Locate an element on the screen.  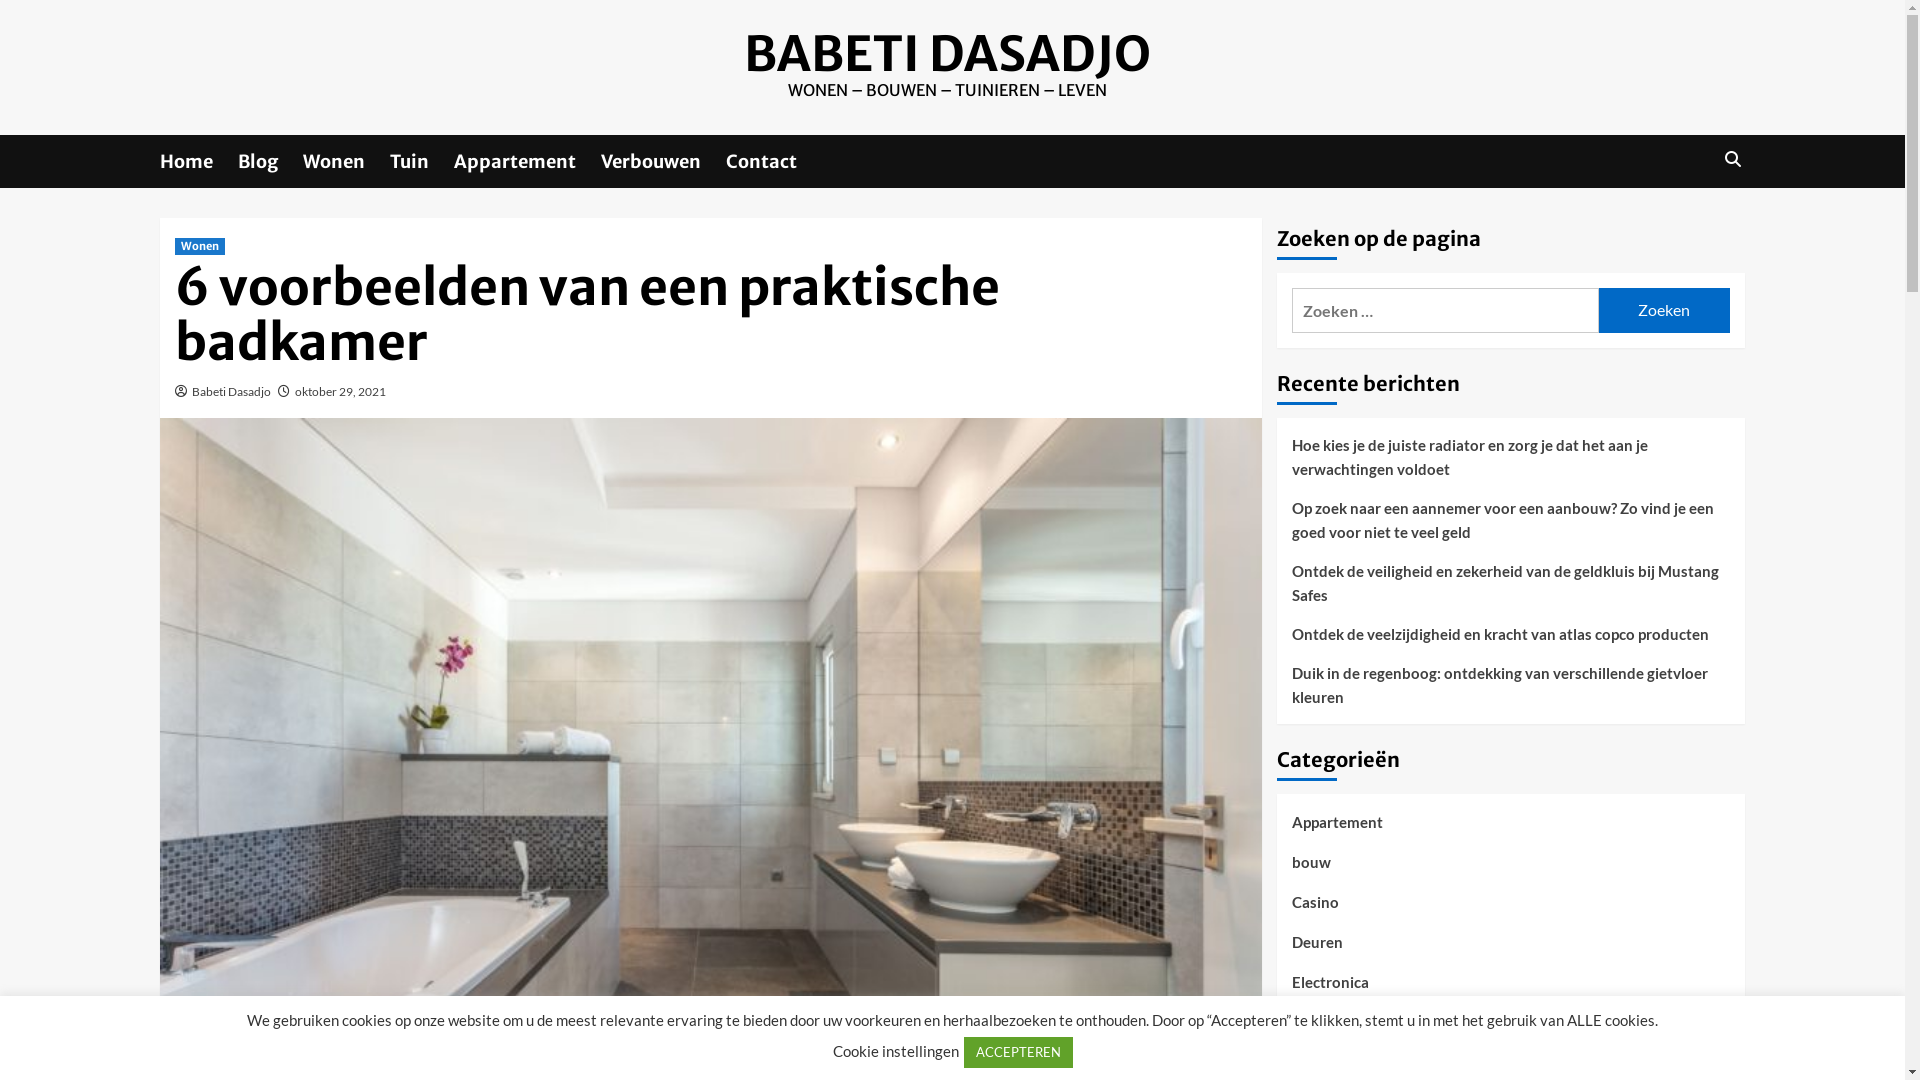
Contact is located at coordinates (774, 162).